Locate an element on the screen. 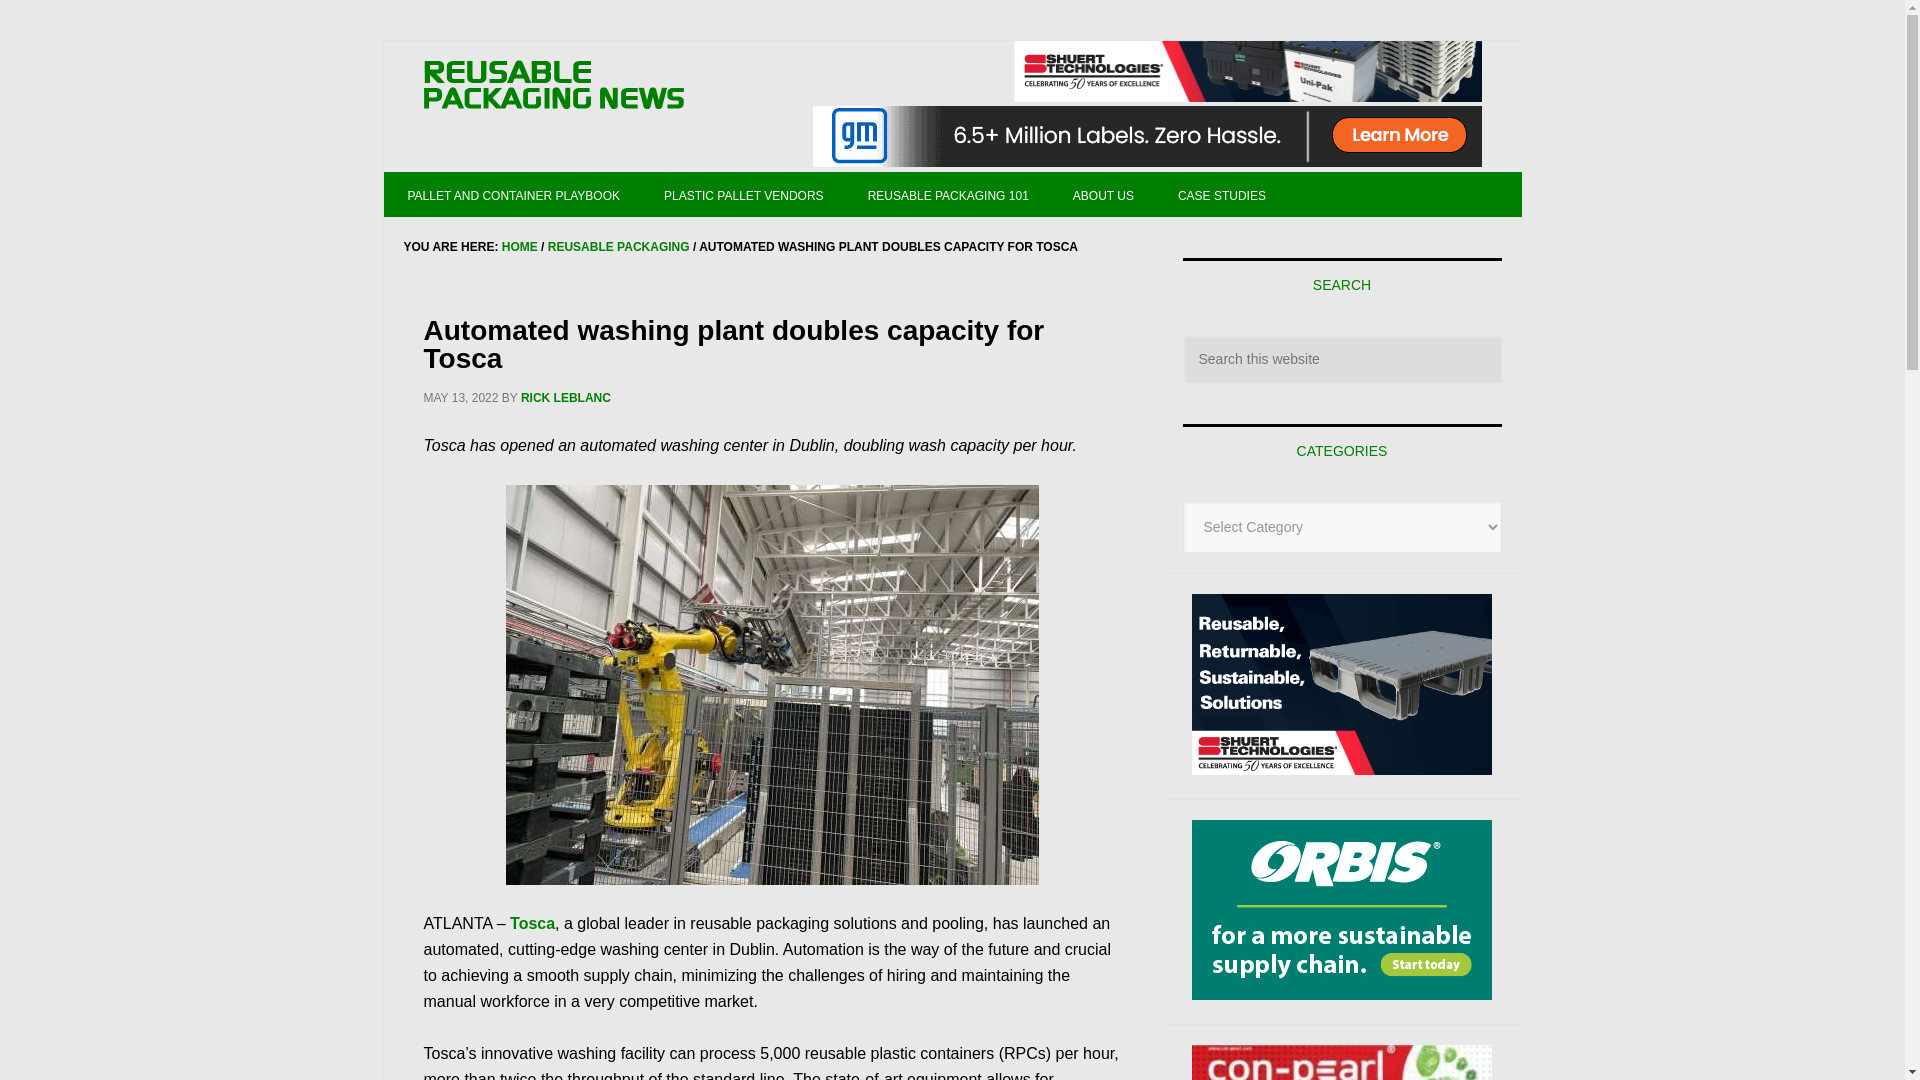  Tosca is located at coordinates (532, 923).